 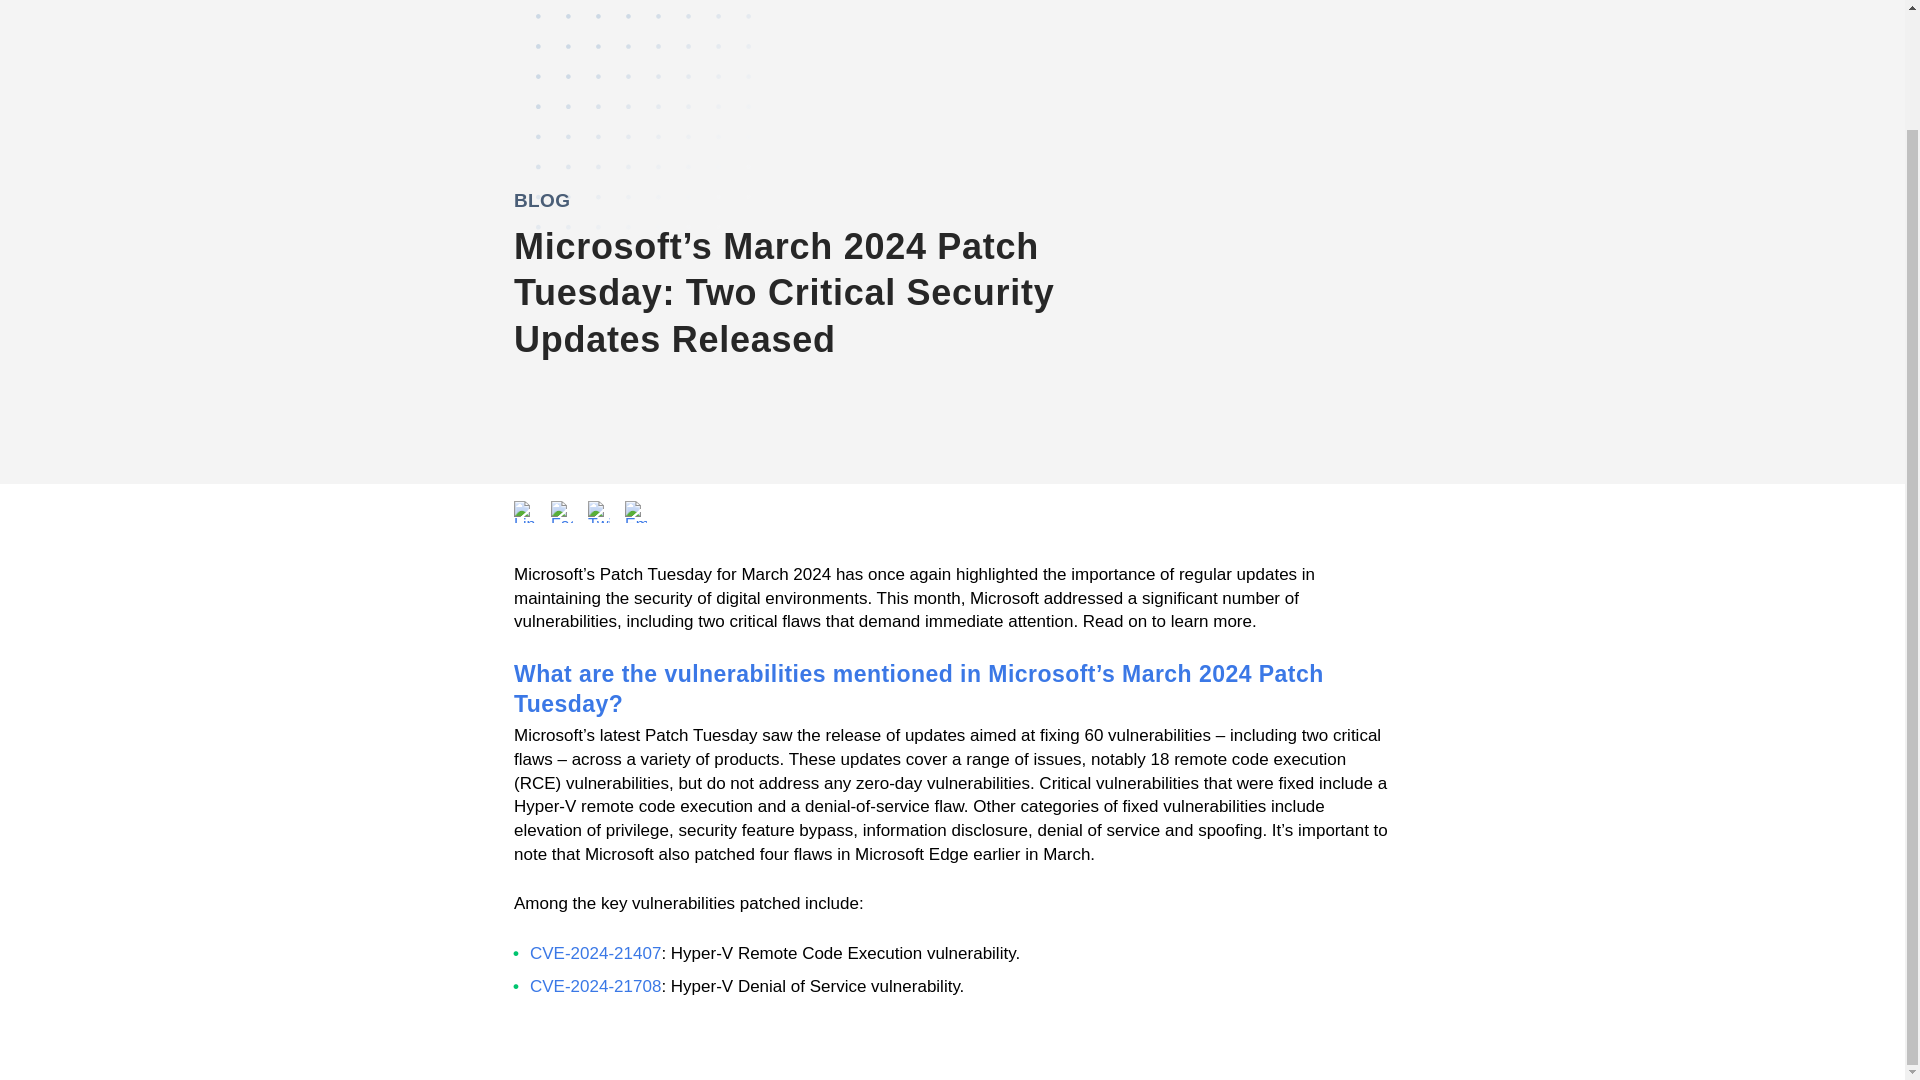 I want to click on Facebook, so click(x=562, y=512).